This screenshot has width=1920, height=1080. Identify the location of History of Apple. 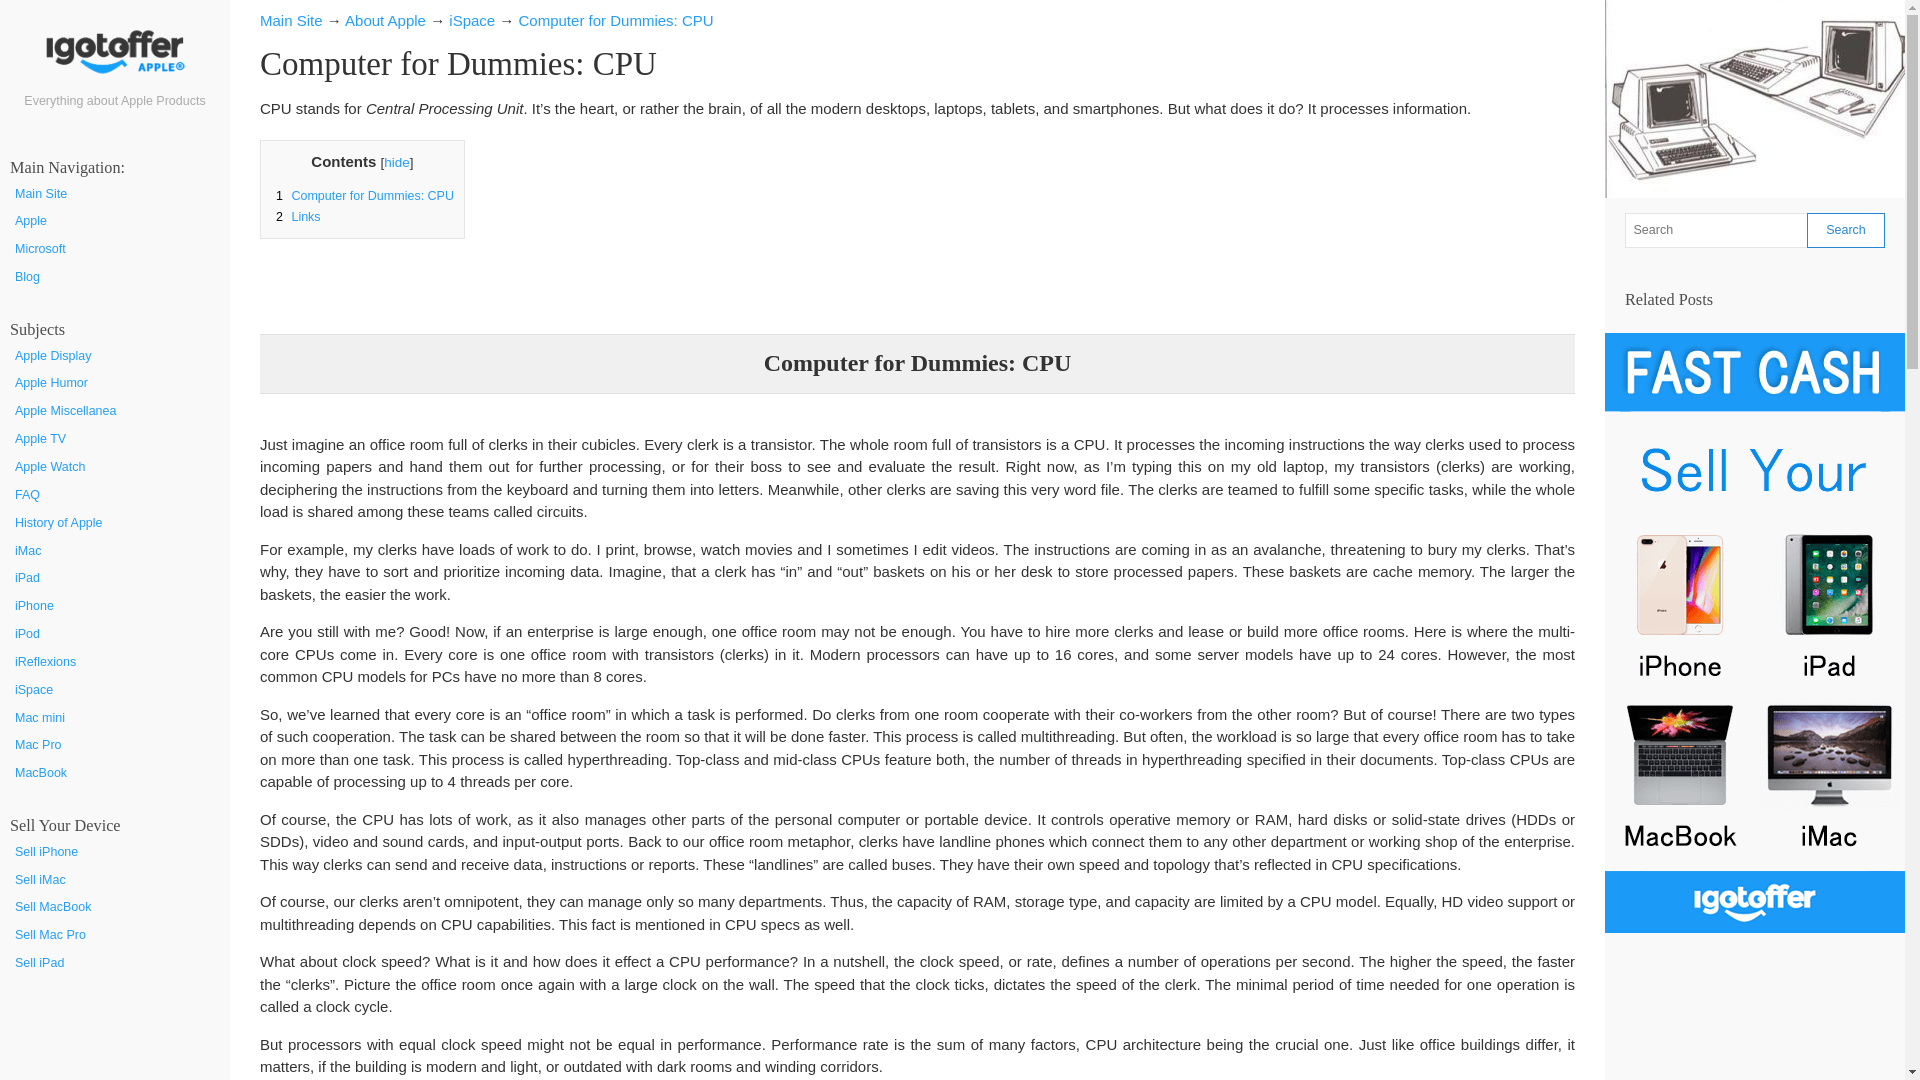
(115, 523).